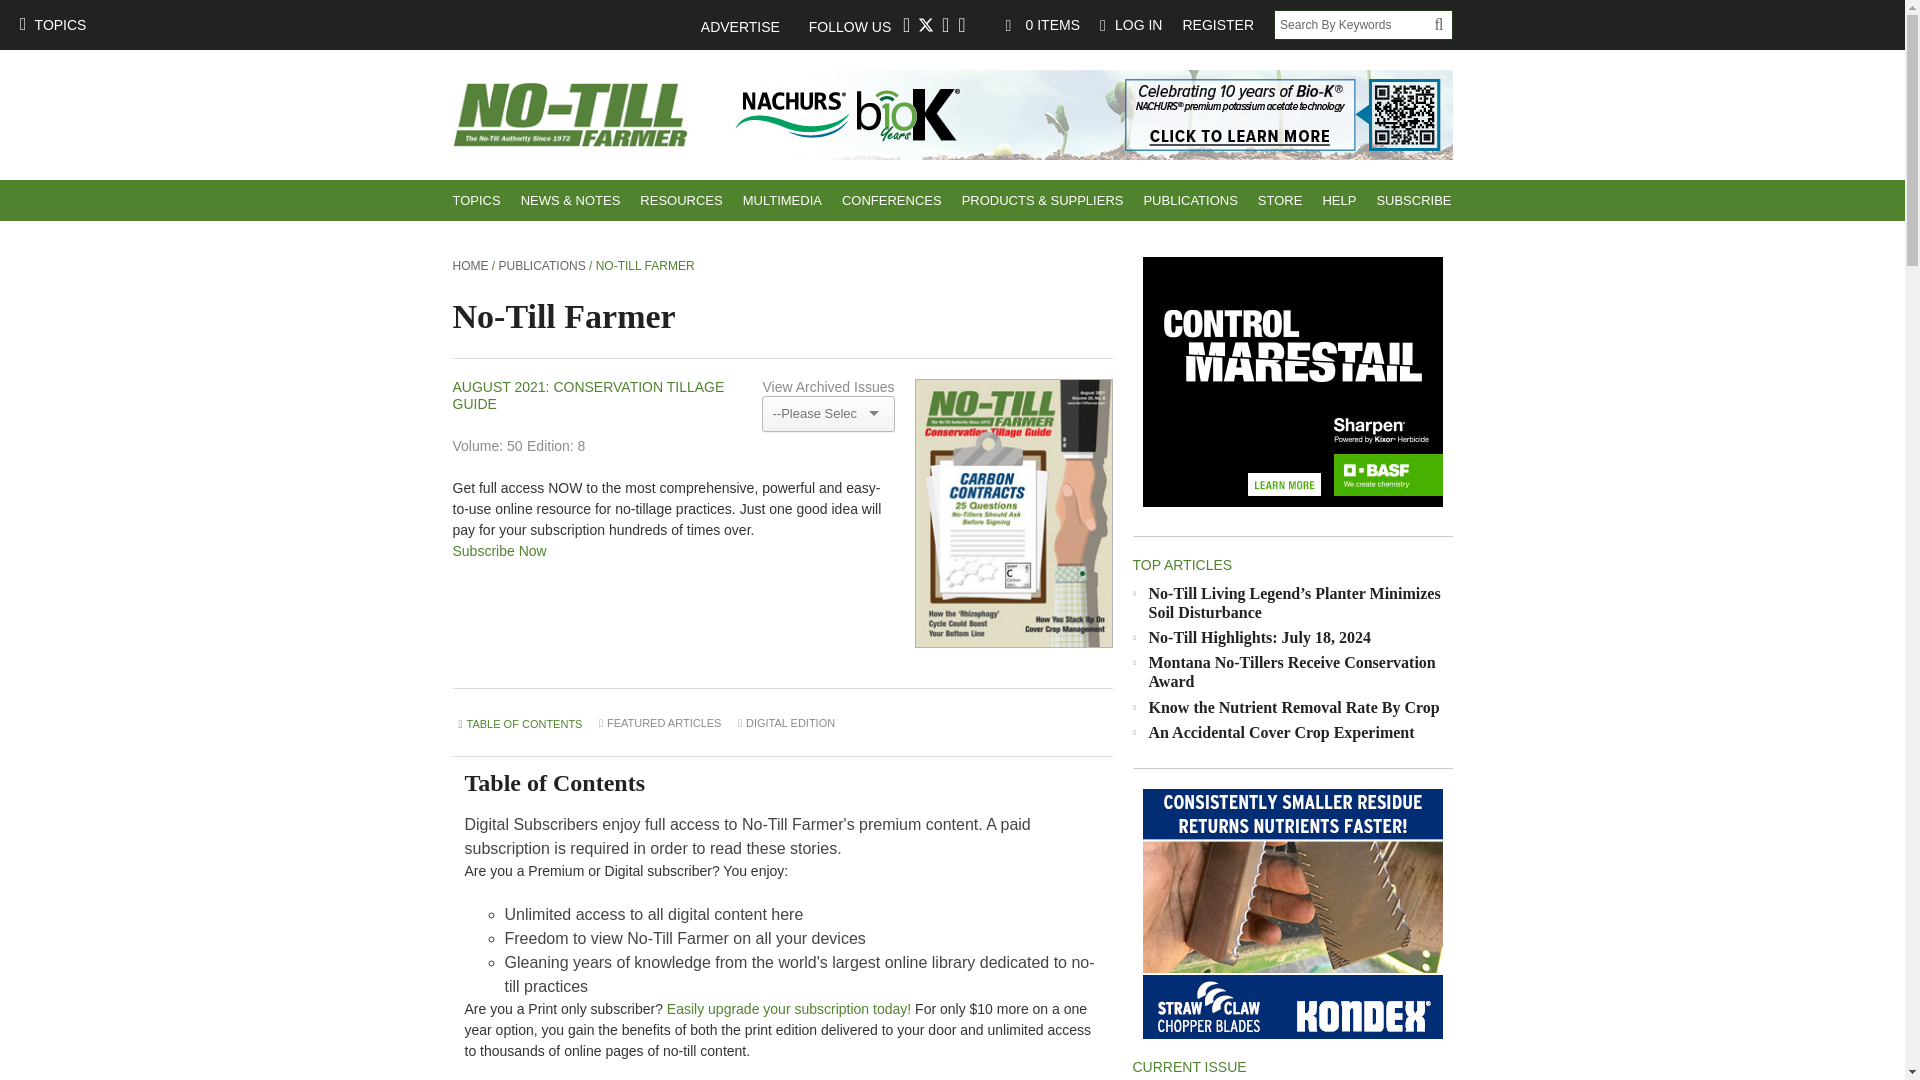 Image resolution: width=1920 pixels, height=1080 pixels. Describe the element at coordinates (1043, 24) in the screenshot. I see `0 ITEMS` at that location.